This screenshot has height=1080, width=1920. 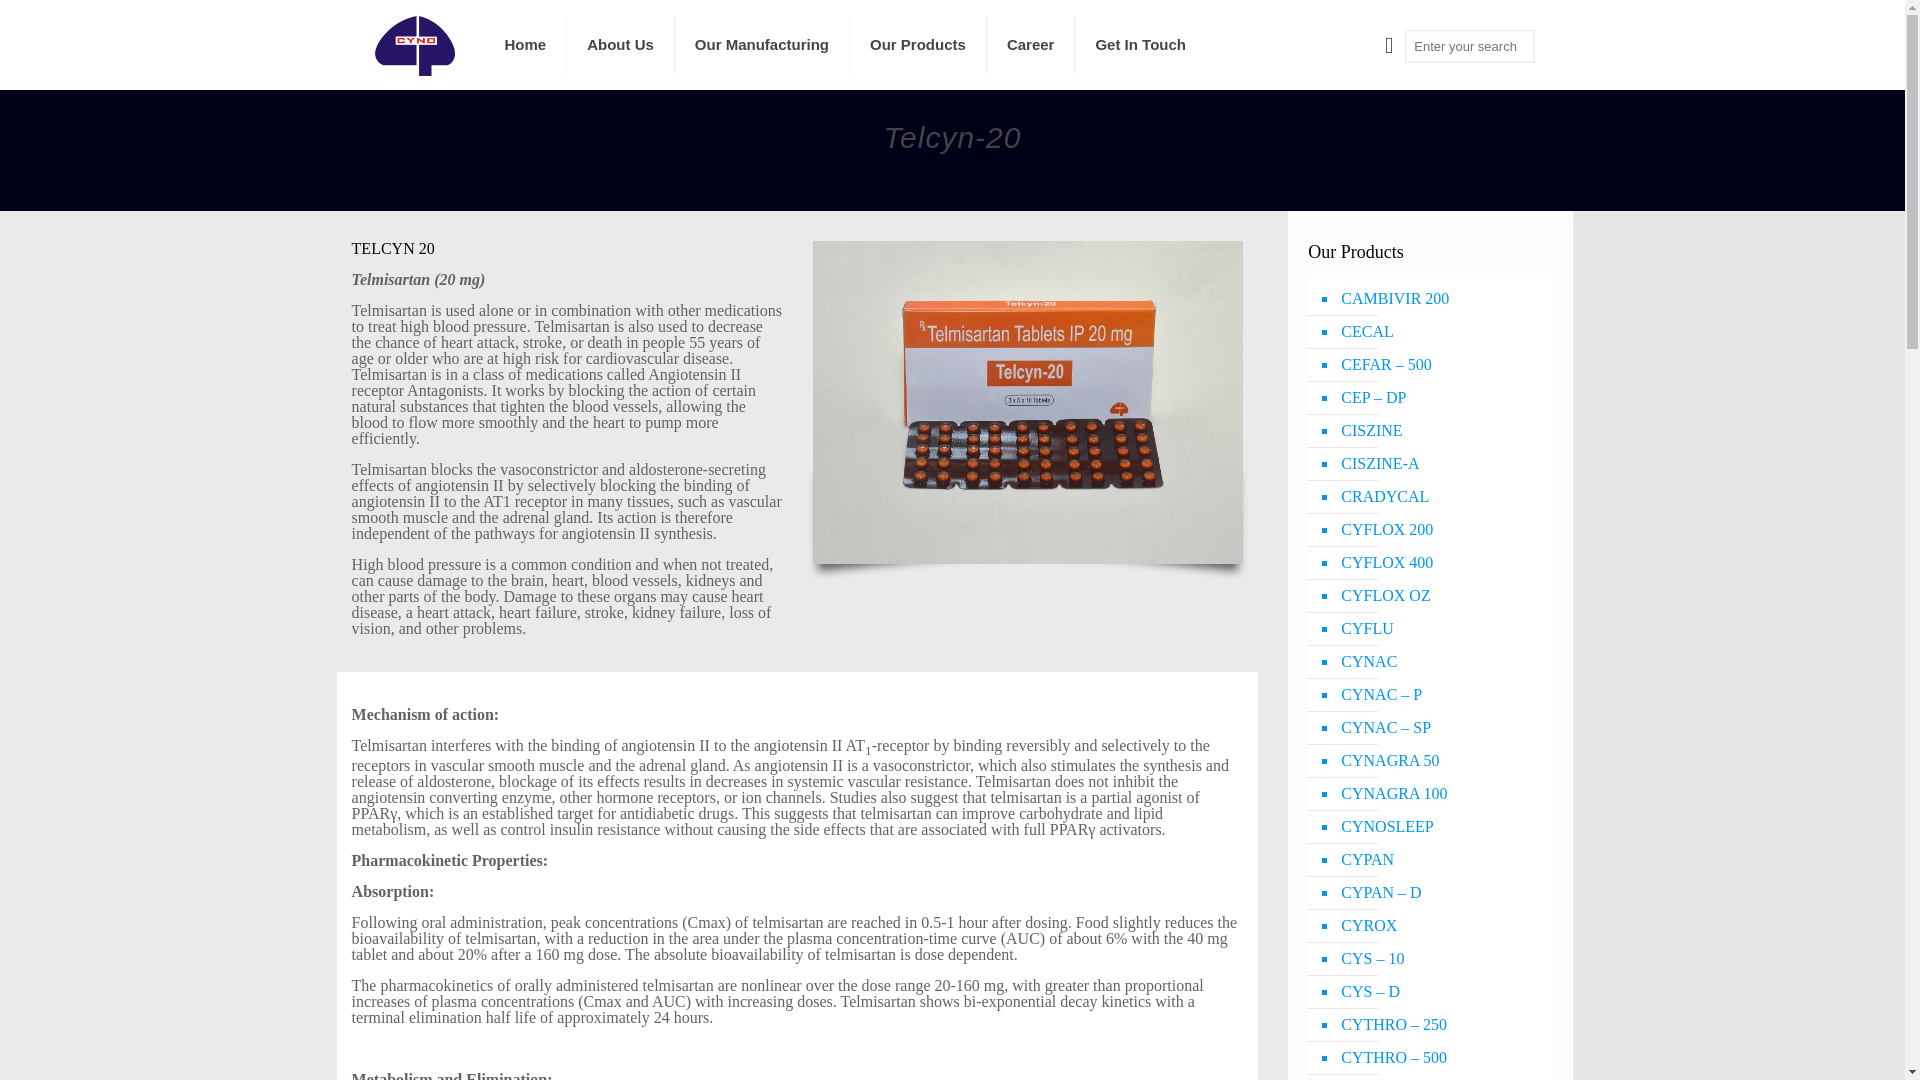 What do you see at coordinates (1440, 299) in the screenshot?
I see `CAMBIVIR 200` at bounding box center [1440, 299].